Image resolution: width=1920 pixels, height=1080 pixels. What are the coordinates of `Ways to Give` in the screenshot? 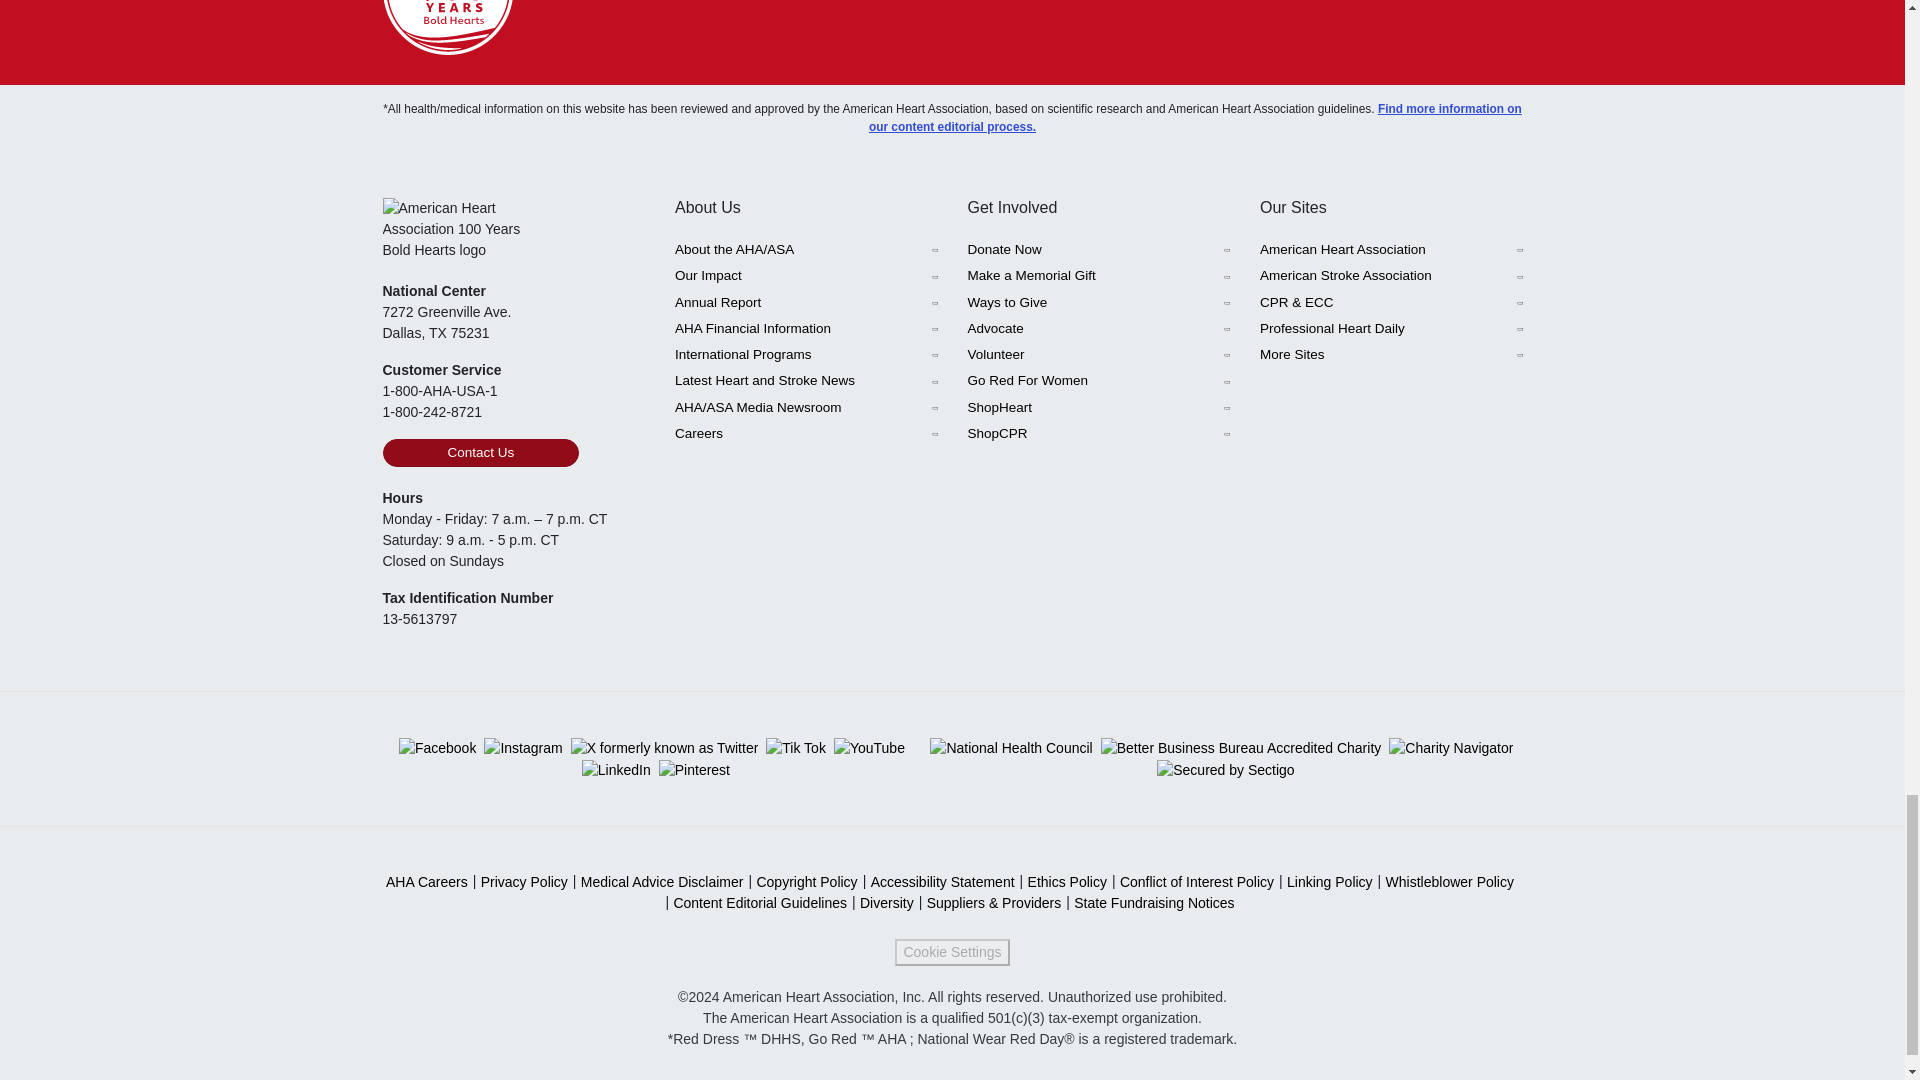 It's located at (1098, 303).